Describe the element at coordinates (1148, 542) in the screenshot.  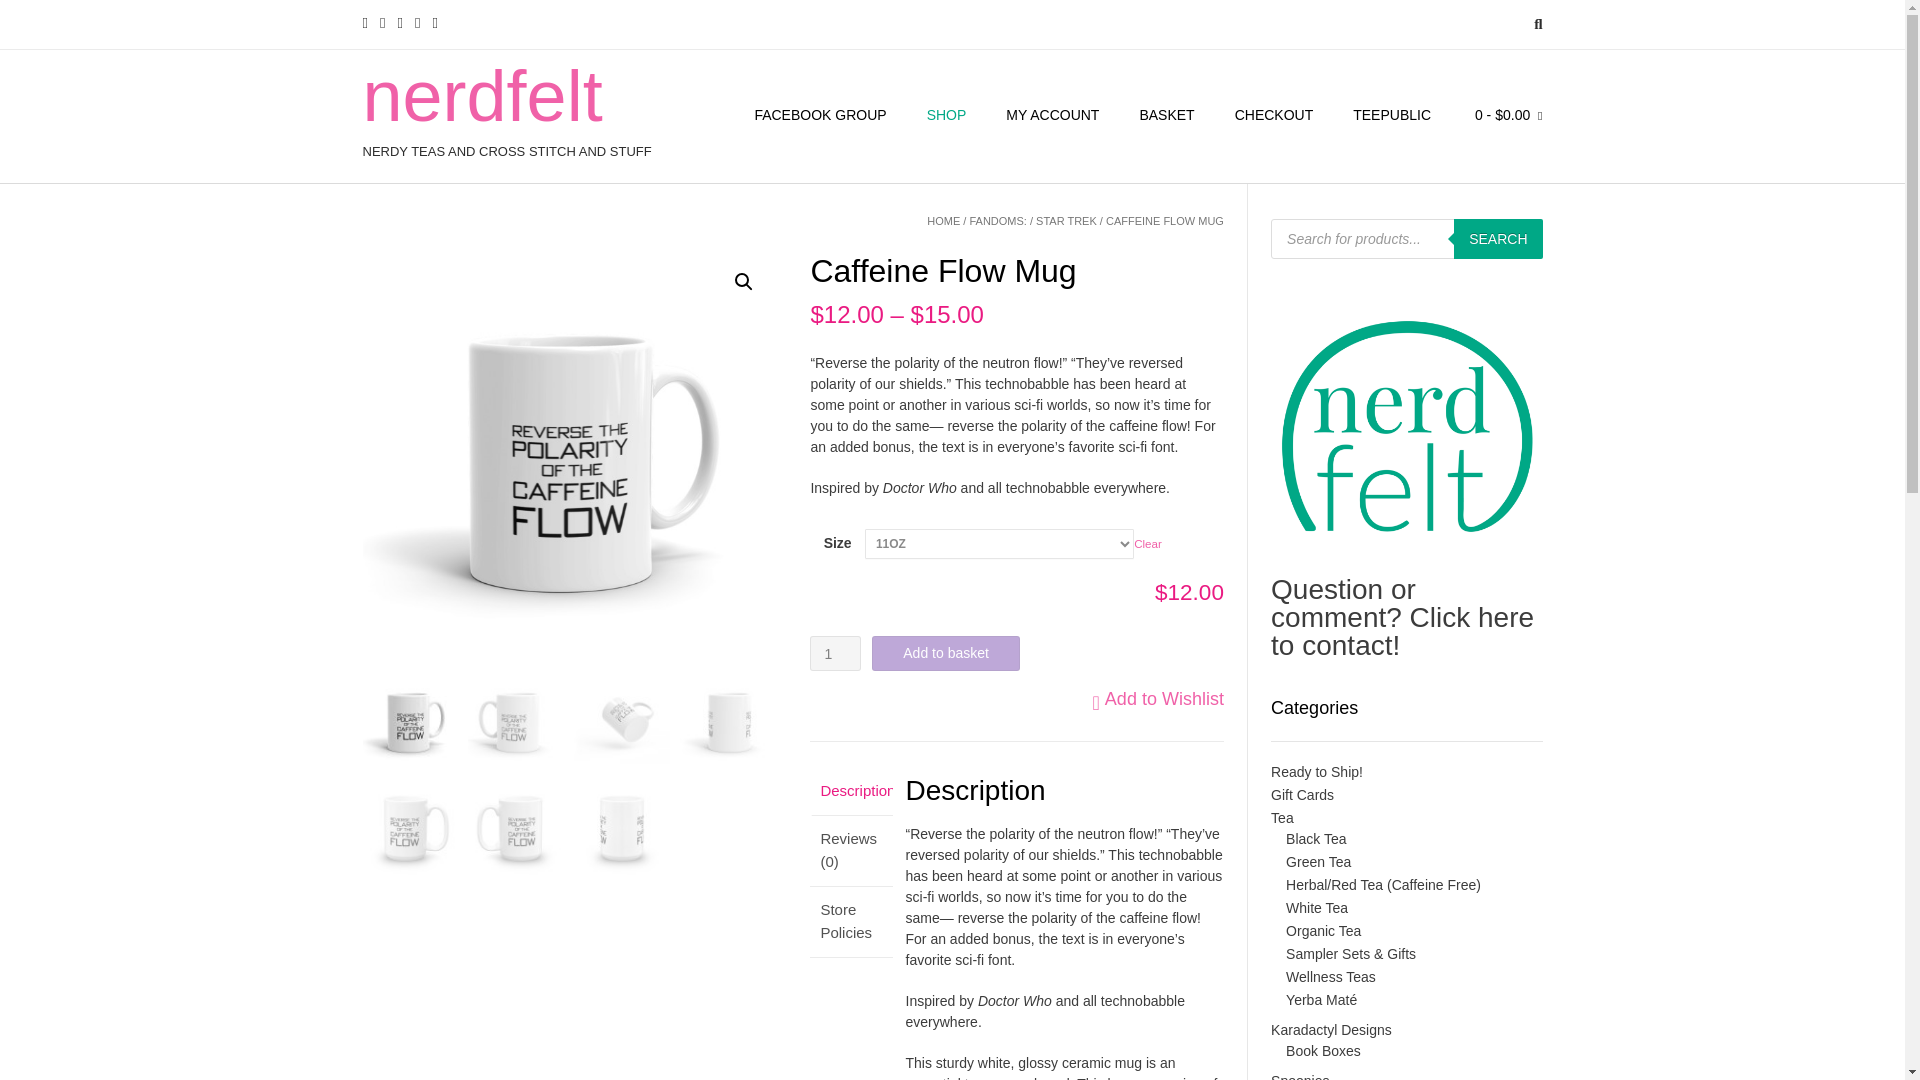
I see `Clear` at that location.